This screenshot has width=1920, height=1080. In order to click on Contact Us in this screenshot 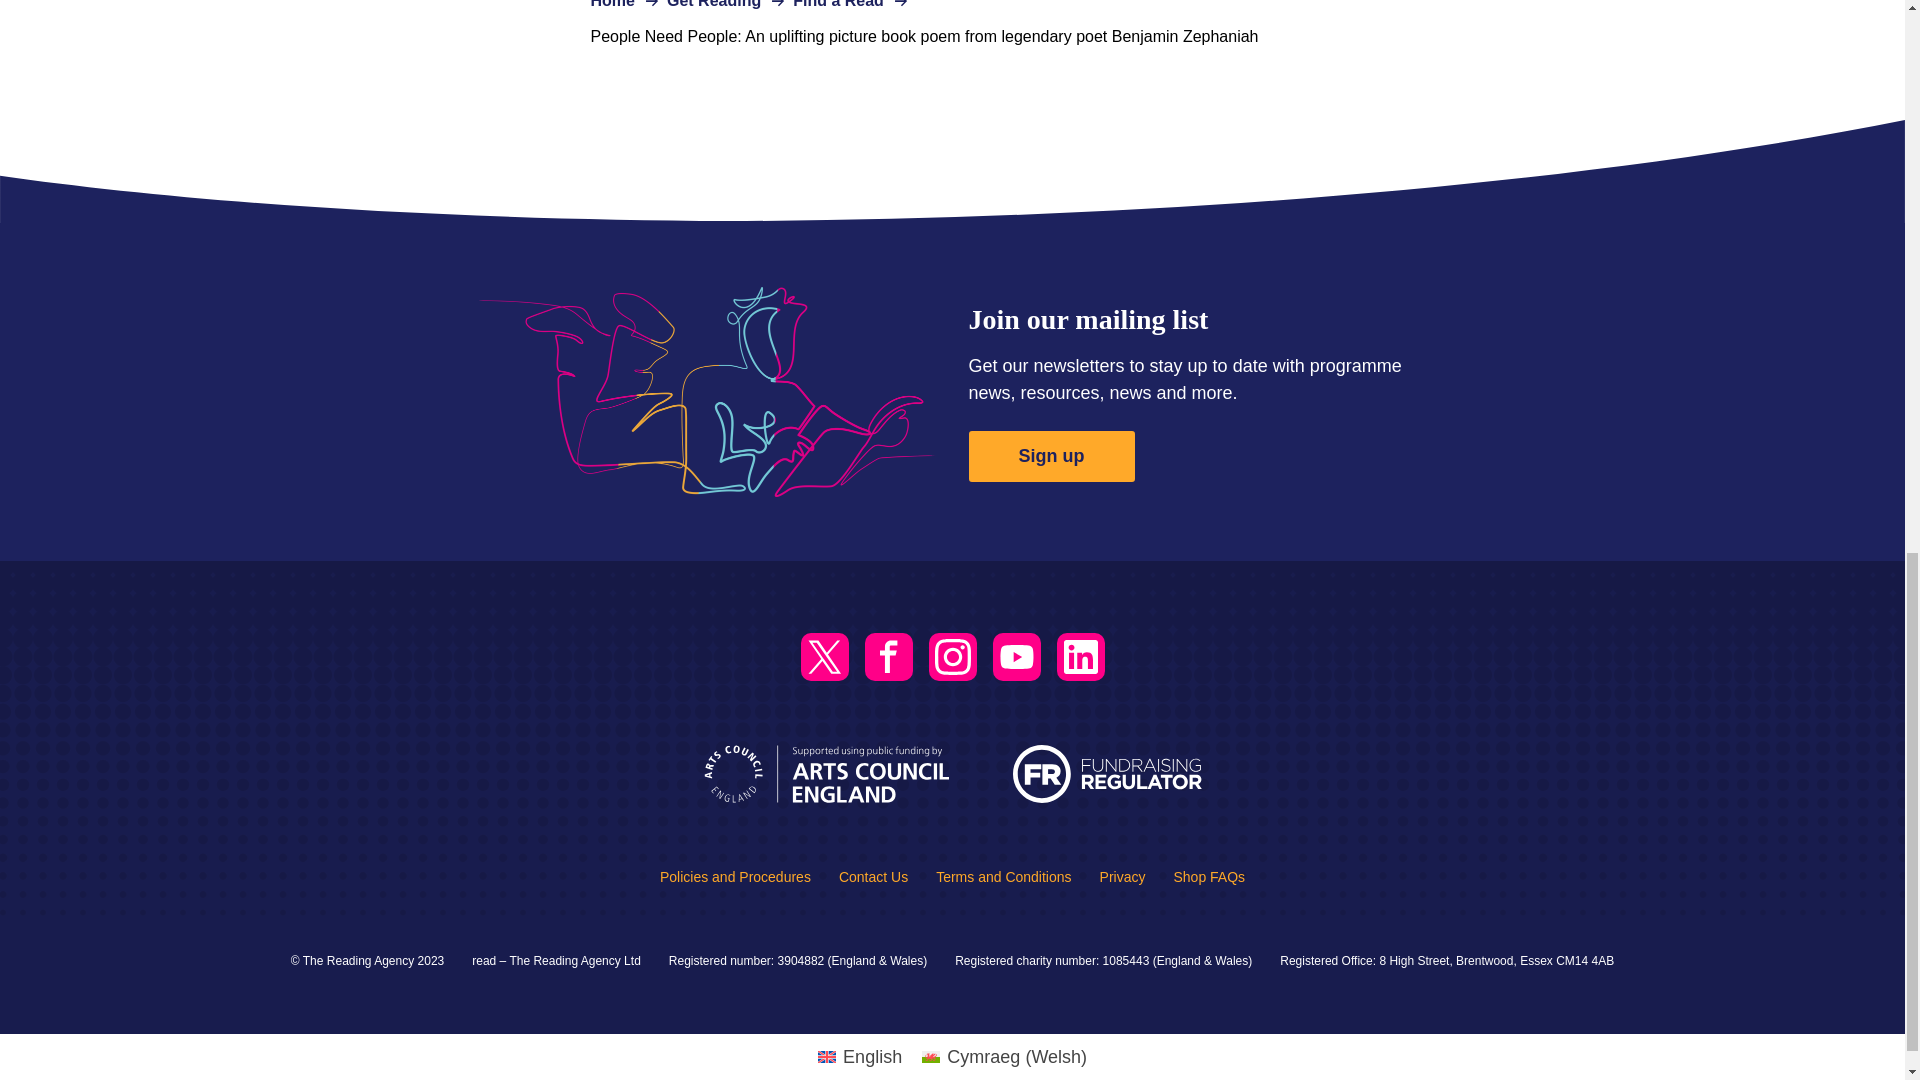, I will do `click(874, 876)`.